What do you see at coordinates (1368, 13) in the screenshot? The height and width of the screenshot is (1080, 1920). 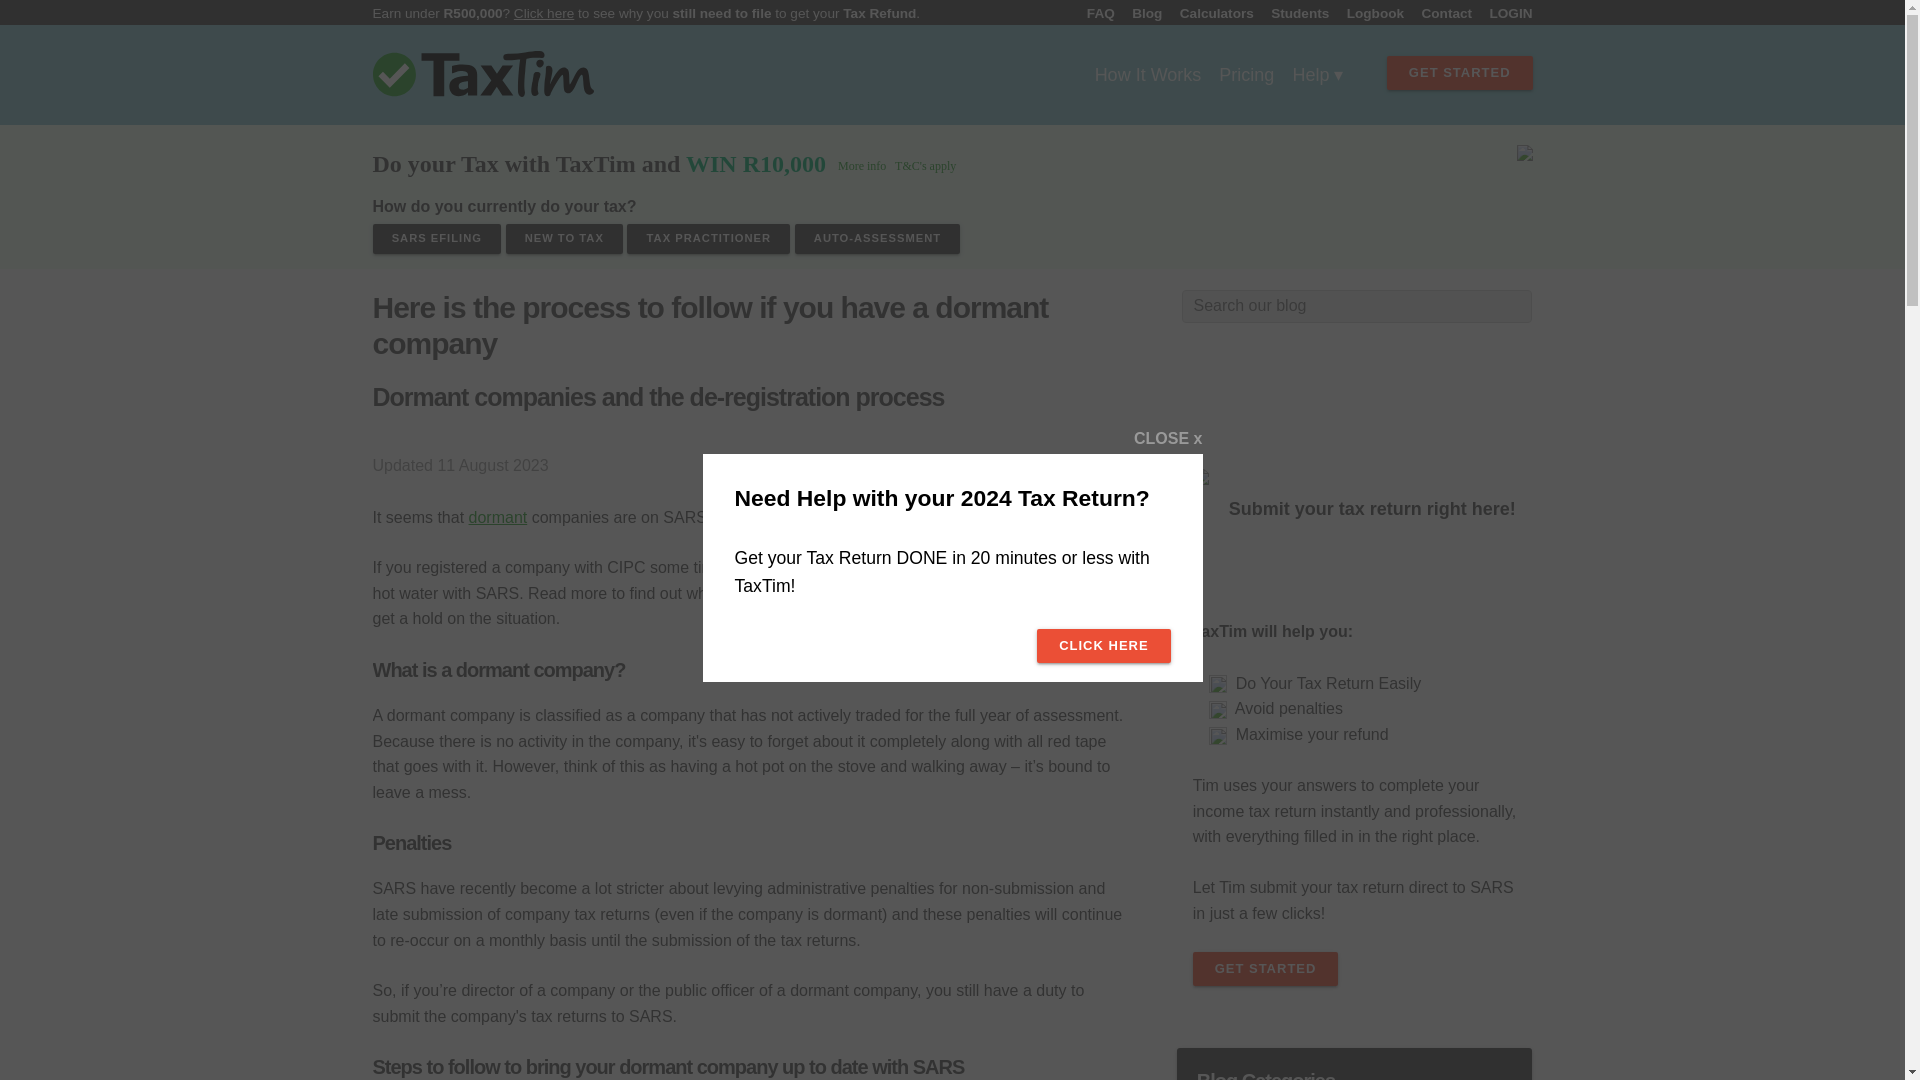 I see `Logbook` at bounding box center [1368, 13].